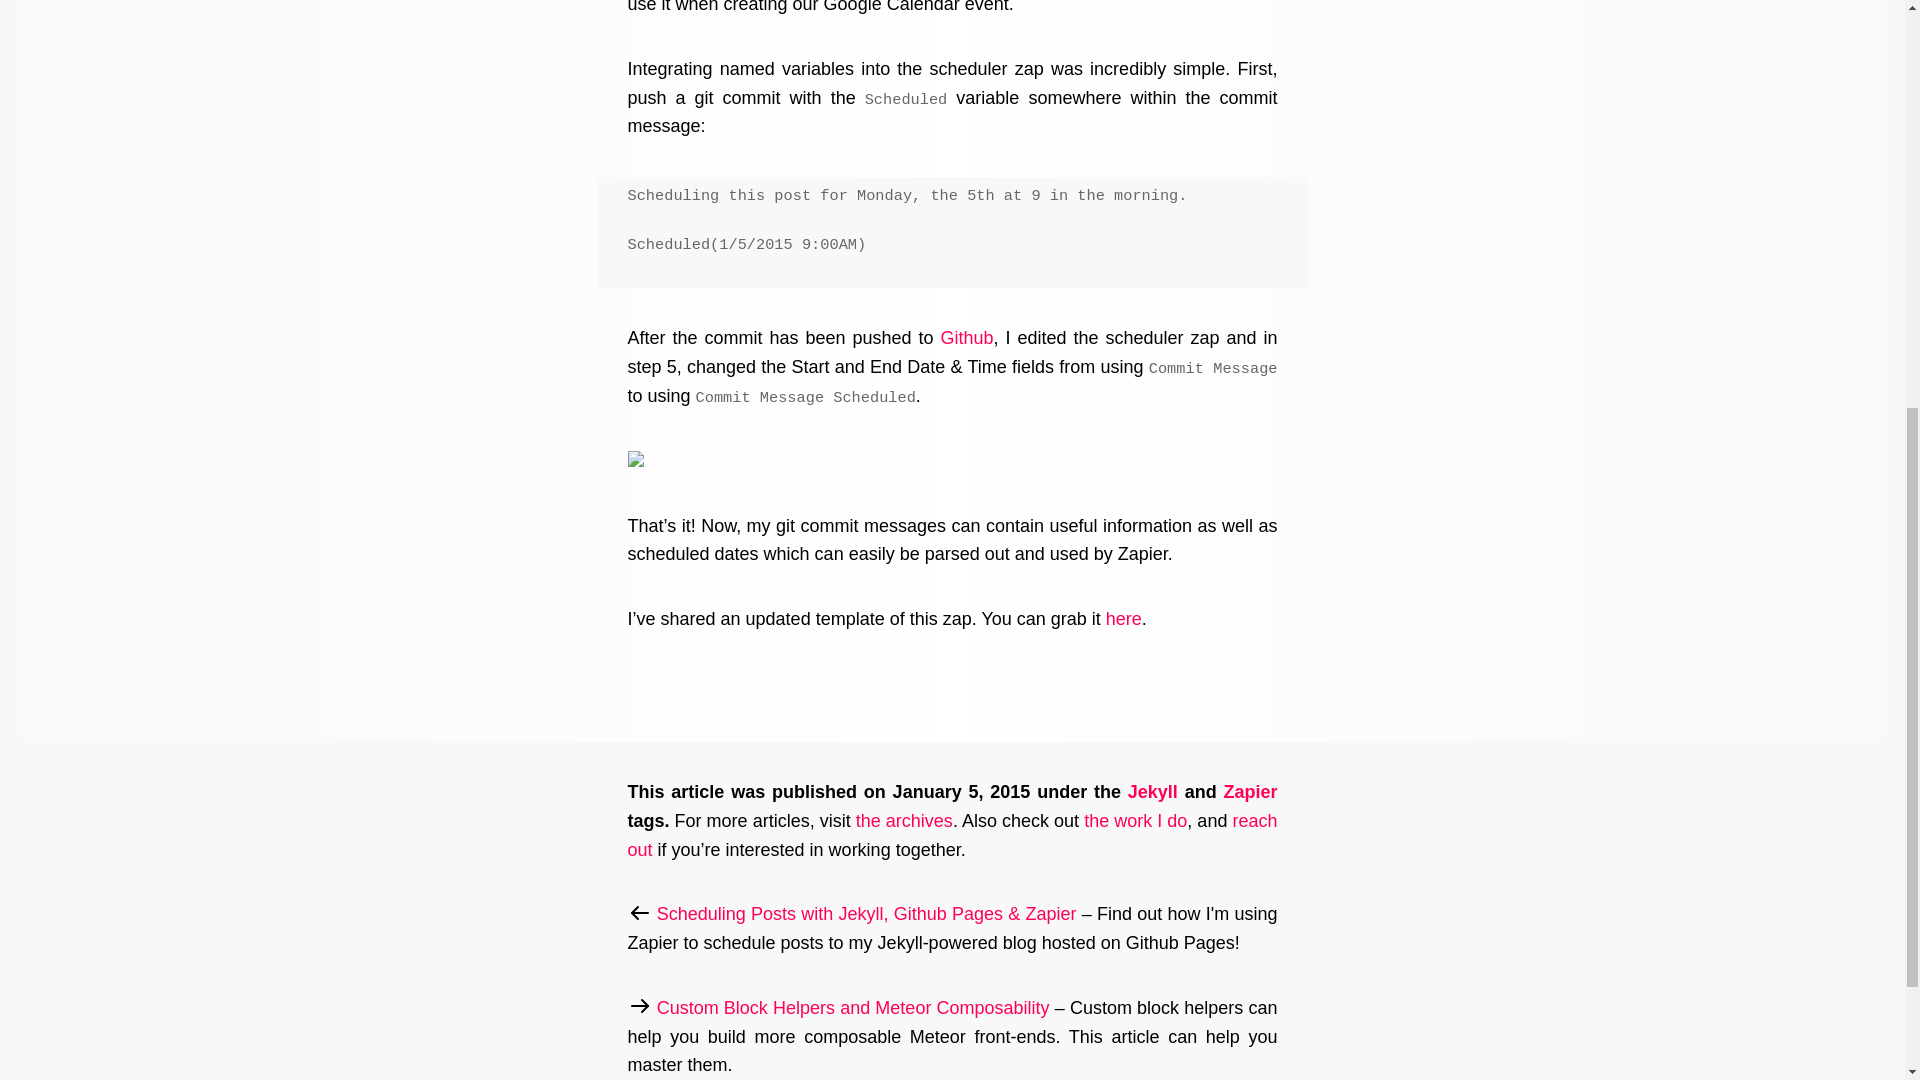 The width and height of the screenshot is (1920, 1080). Describe the element at coordinates (966, 338) in the screenshot. I see `Github` at that location.